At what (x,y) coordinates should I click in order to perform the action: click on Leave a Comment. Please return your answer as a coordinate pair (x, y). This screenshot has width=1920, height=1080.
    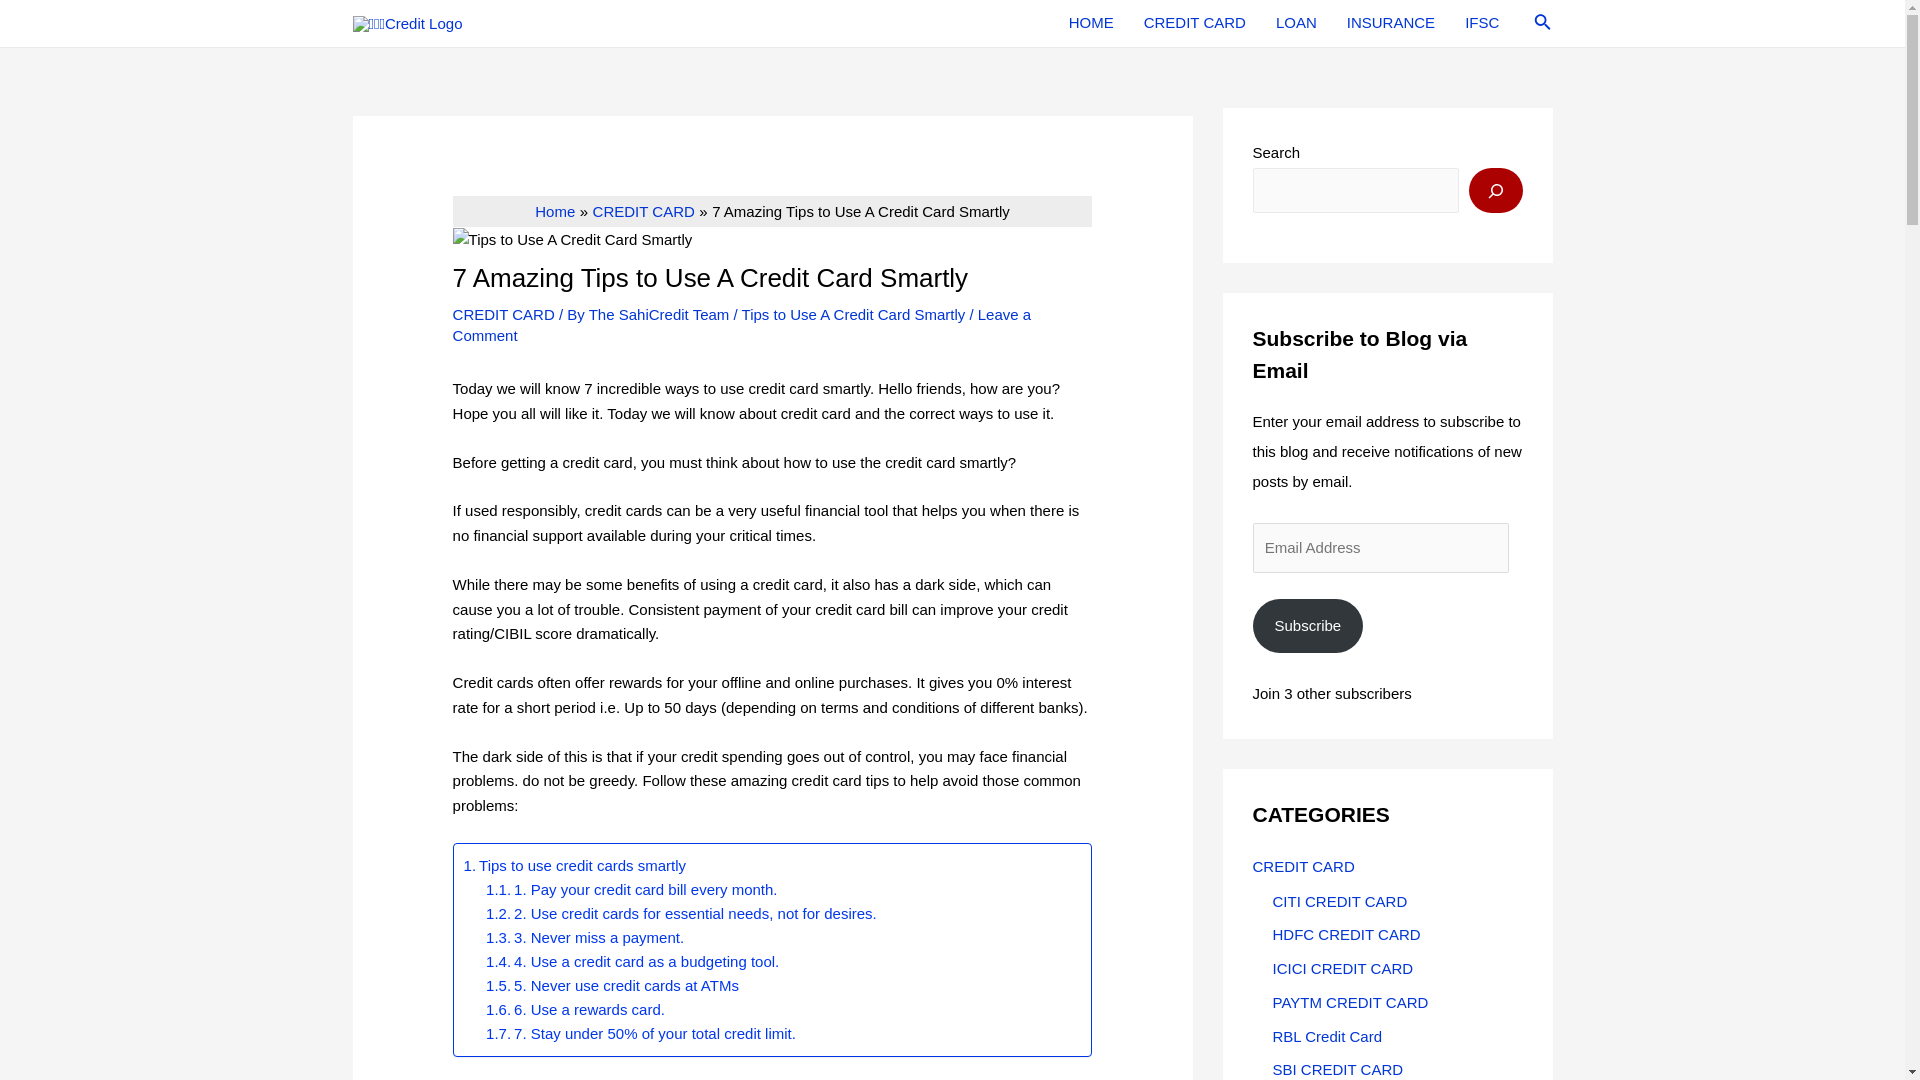
    Looking at the image, I should click on (742, 324).